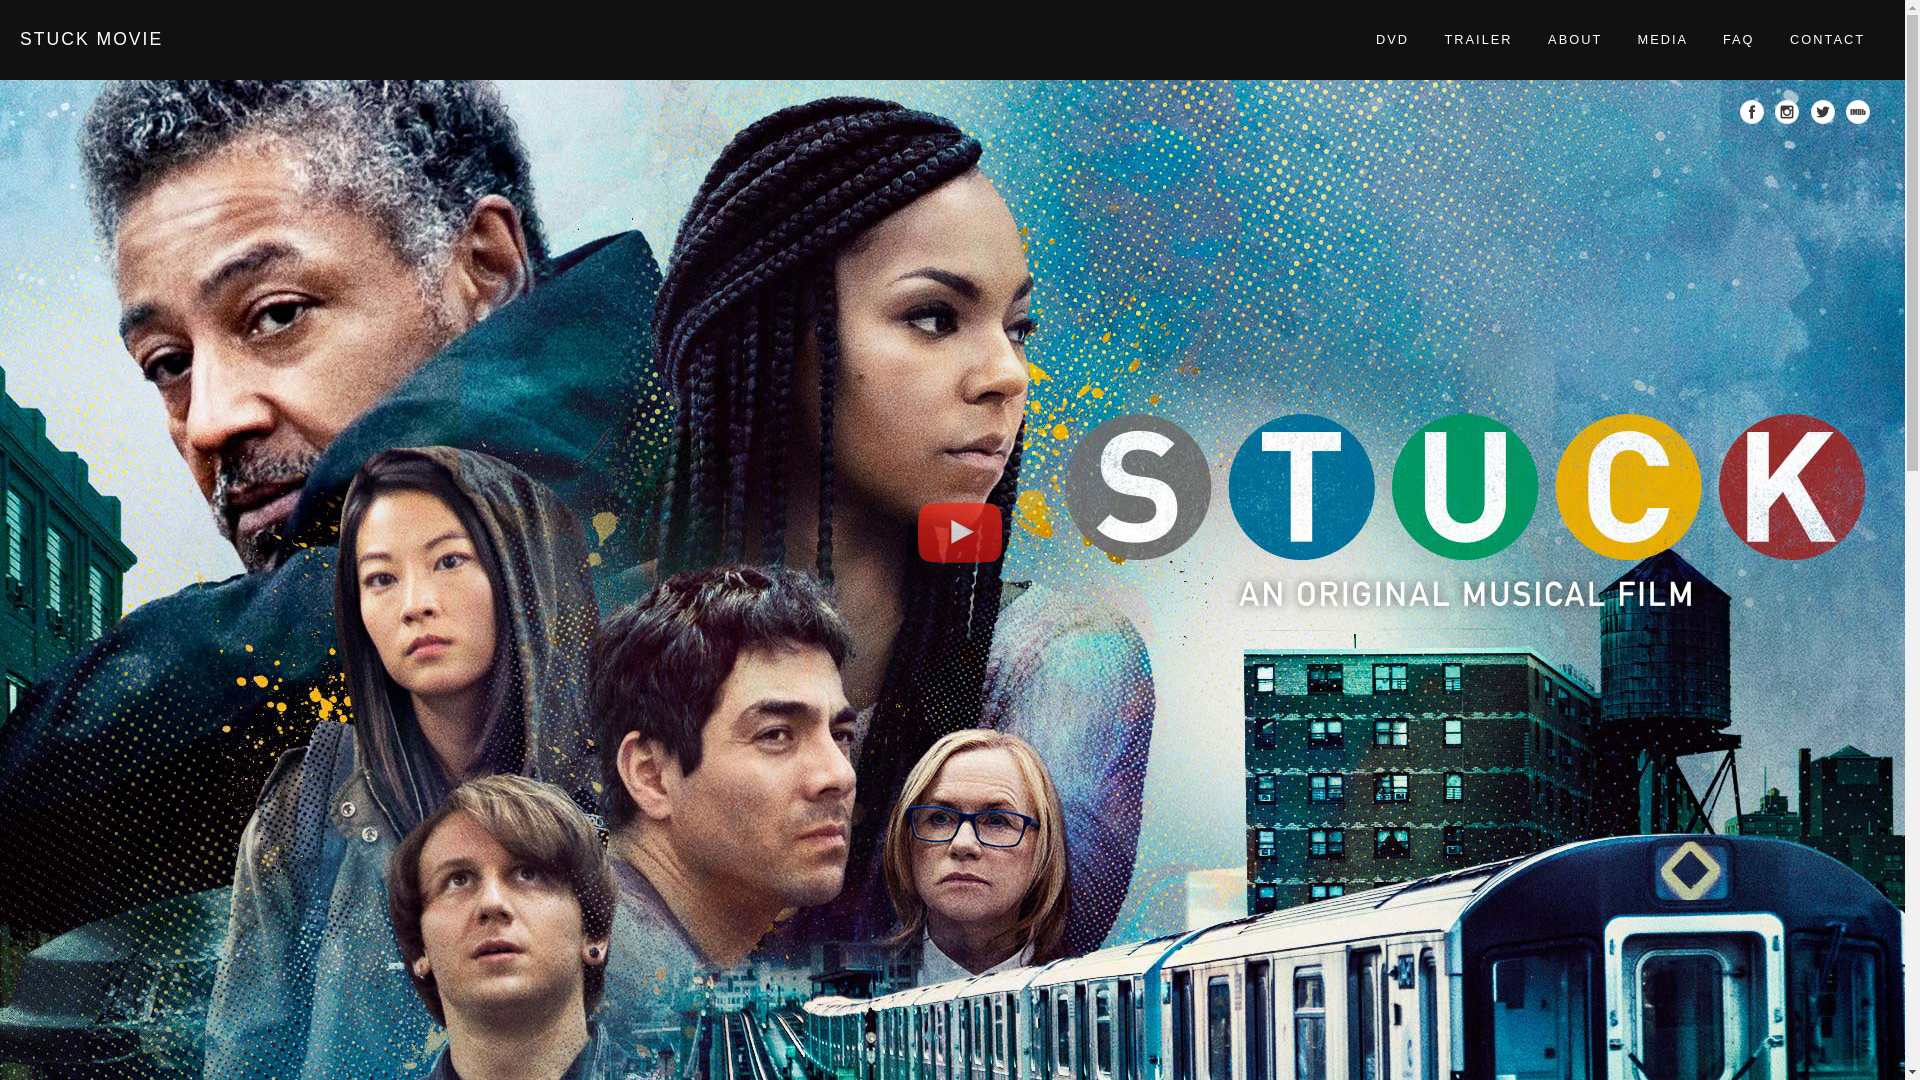 The height and width of the screenshot is (1080, 1920). What do you see at coordinates (960, 539) in the screenshot?
I see `Watch the Stuck trailer now!` at bounding box center [960, 539].